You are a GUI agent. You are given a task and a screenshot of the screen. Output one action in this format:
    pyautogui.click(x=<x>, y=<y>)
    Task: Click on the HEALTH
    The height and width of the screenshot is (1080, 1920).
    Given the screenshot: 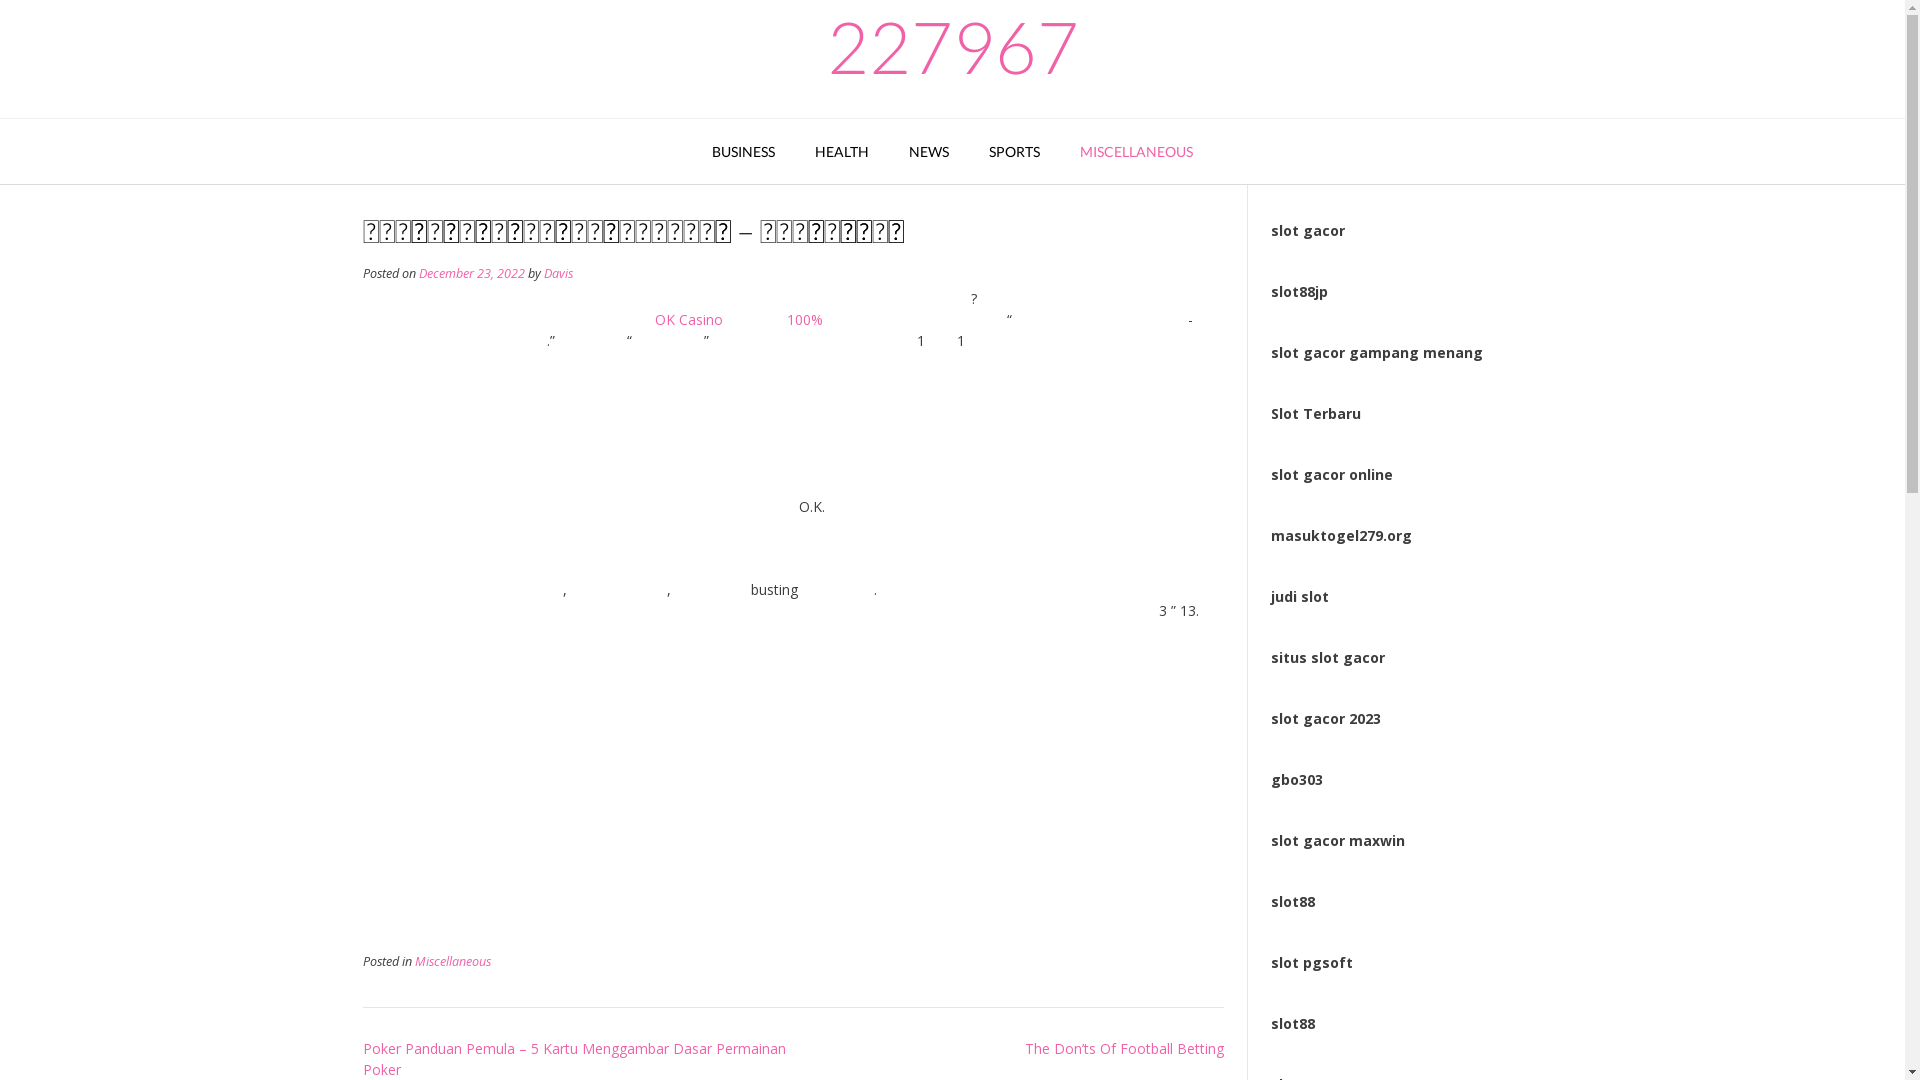 What is the action you would take?
    pyautogui.click(x=842, y=152)
    